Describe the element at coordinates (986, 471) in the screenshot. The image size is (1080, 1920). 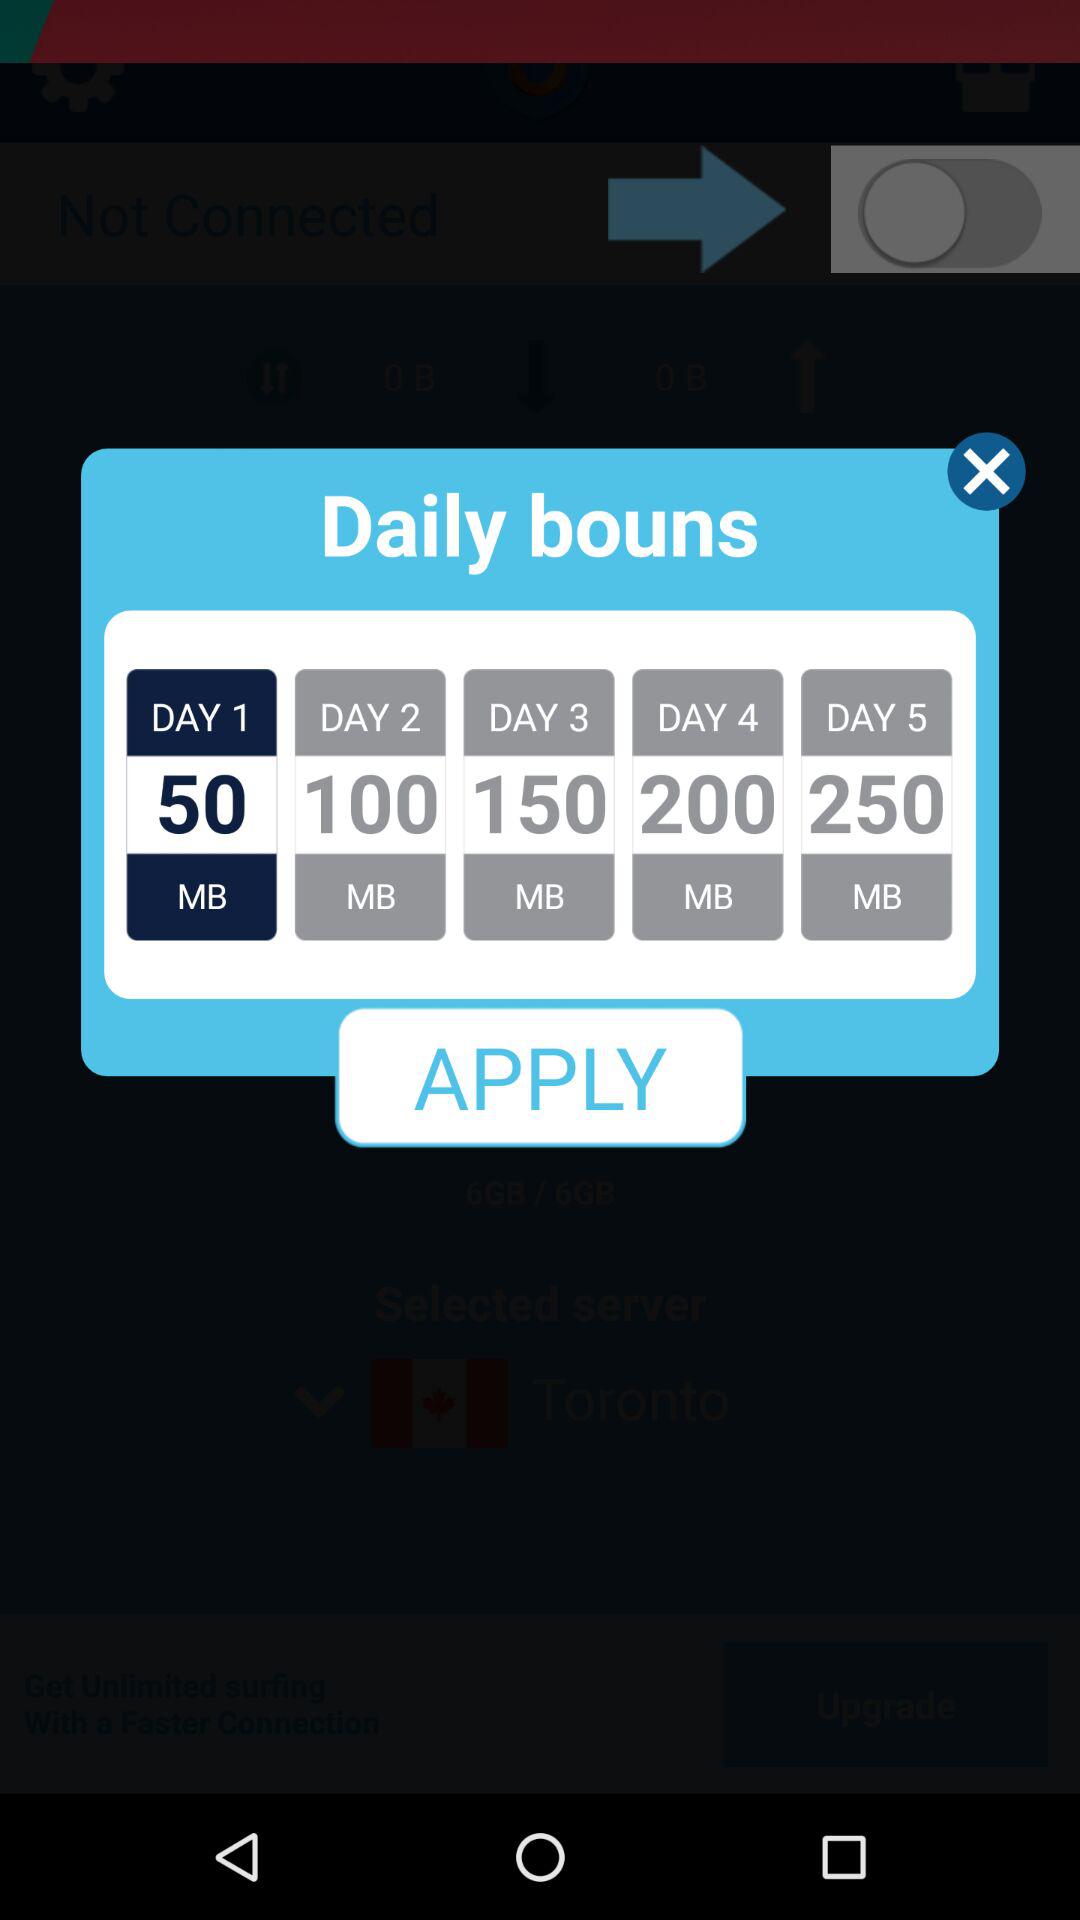
I see `open the app to the right of the daily bouns app` at that location.